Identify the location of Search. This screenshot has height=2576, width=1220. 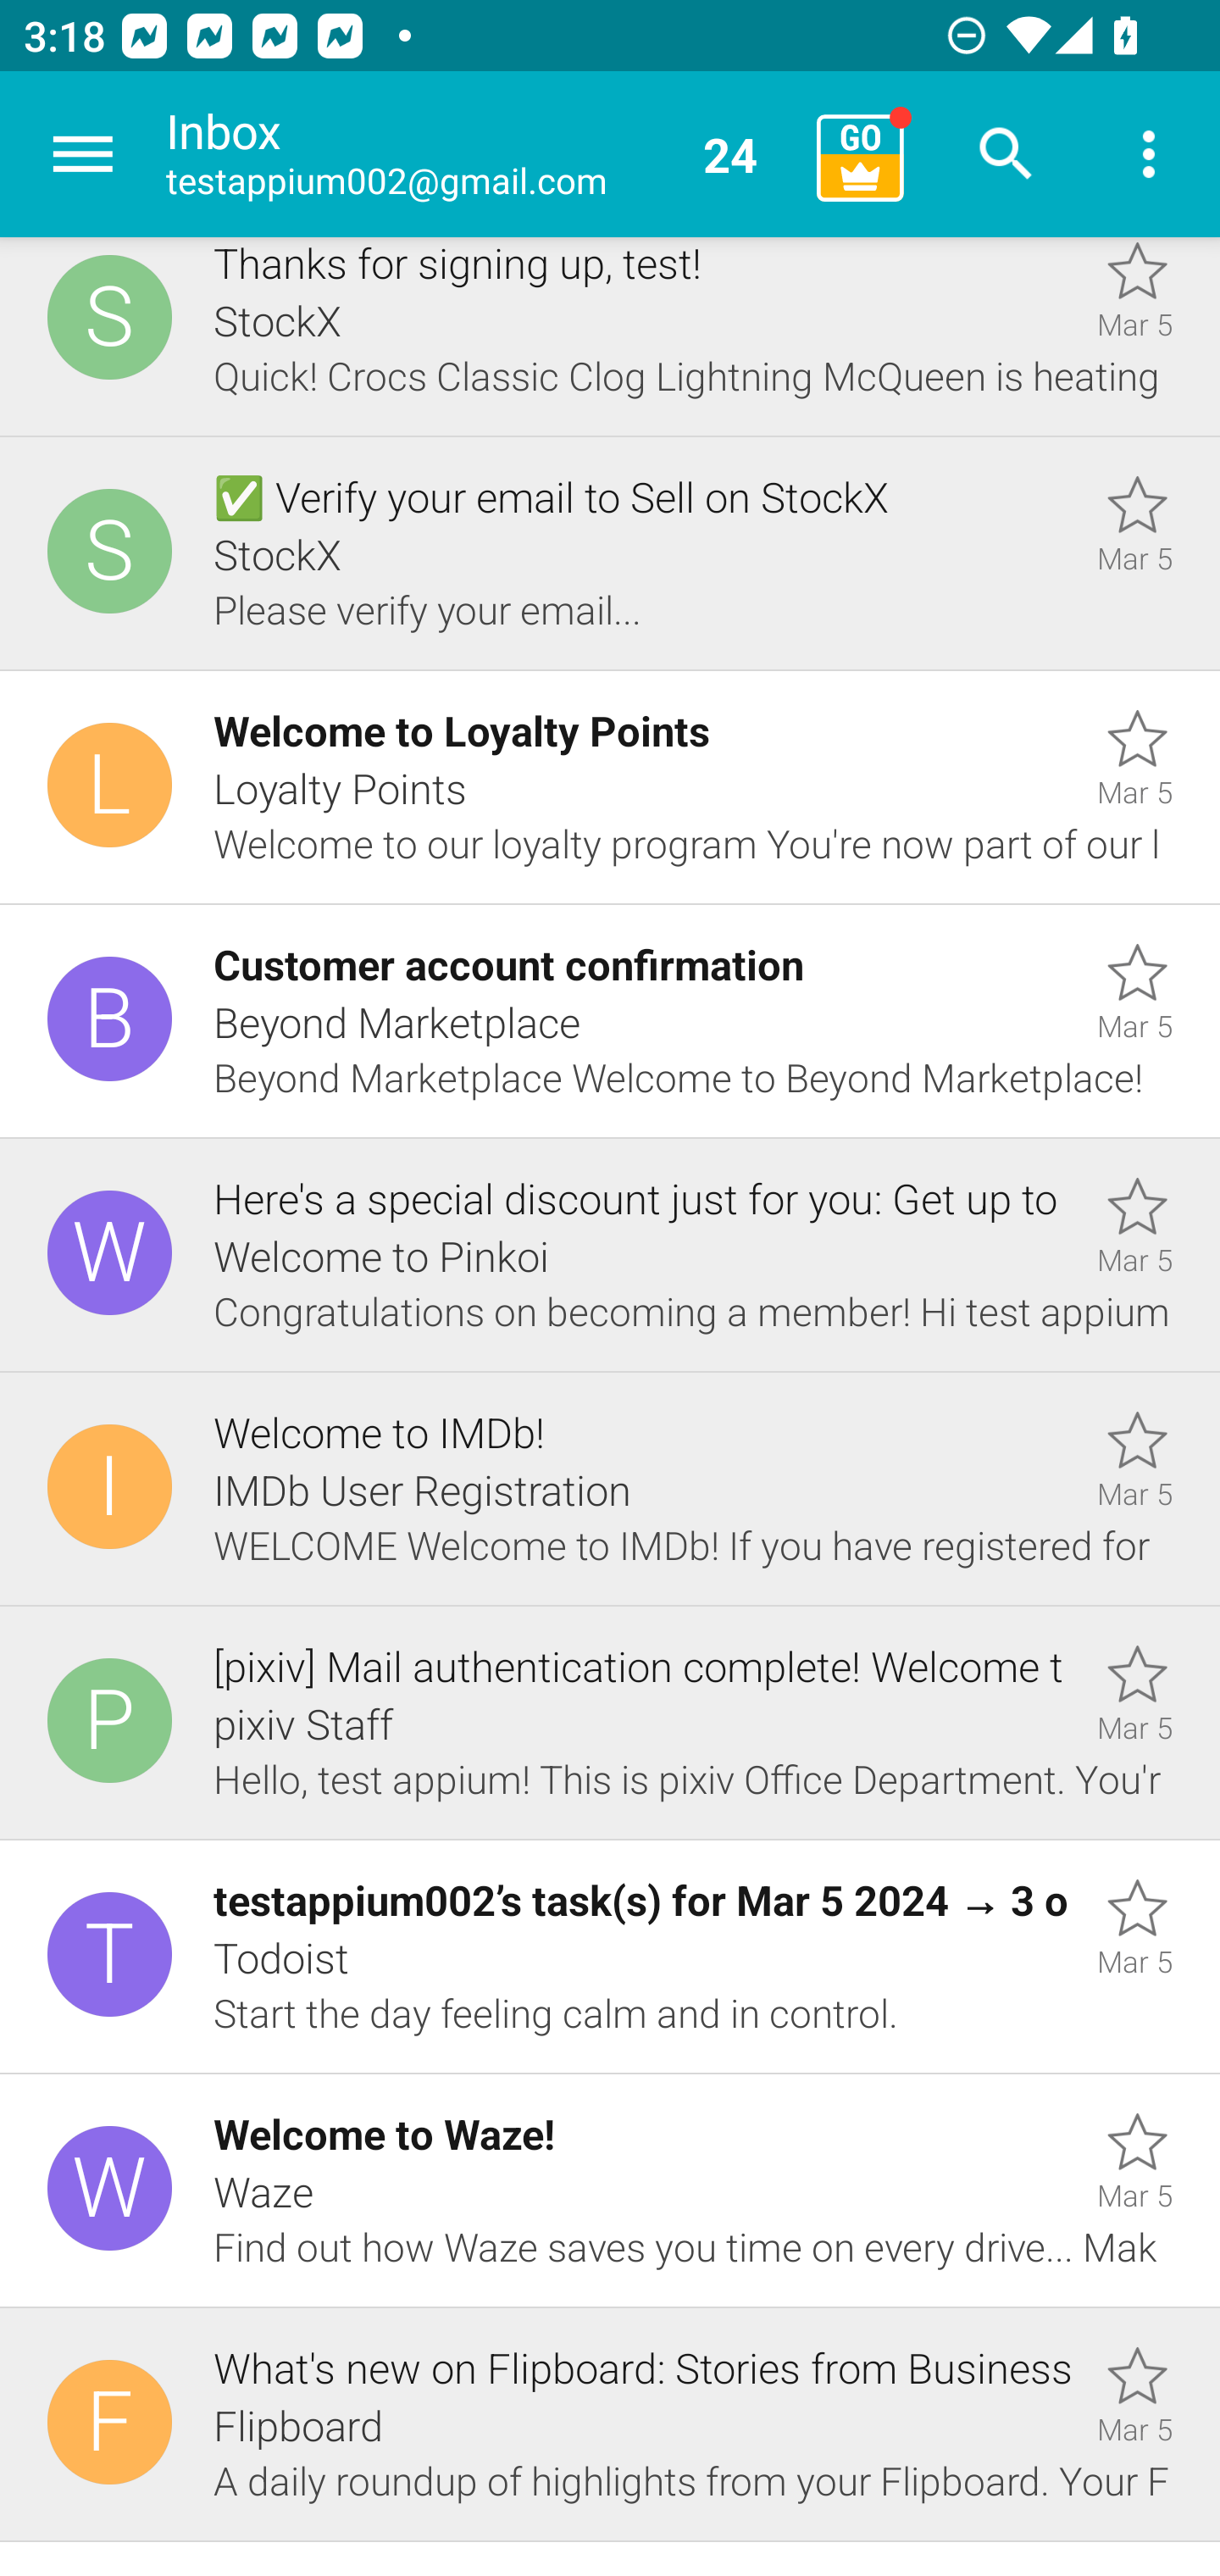
(1006, 154).